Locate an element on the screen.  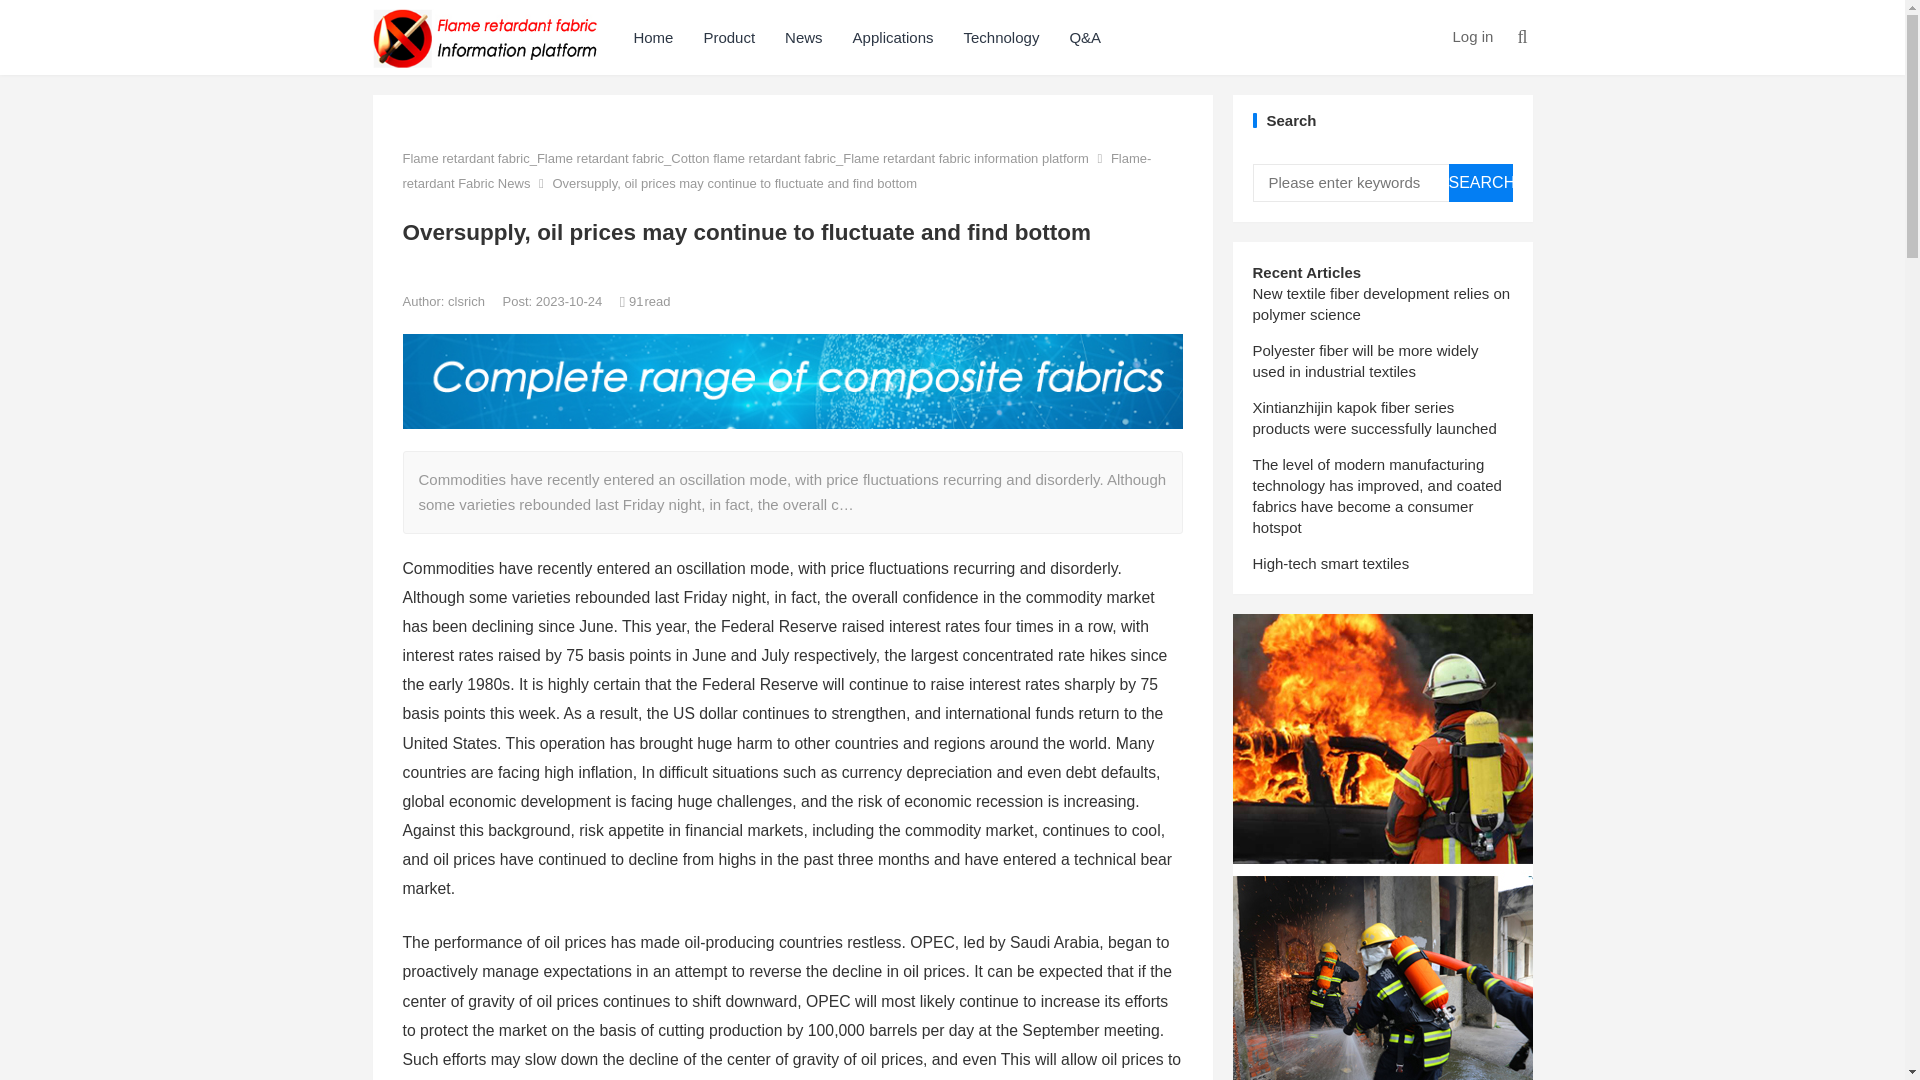
SEARCH is located at coordinates (1480, 182).